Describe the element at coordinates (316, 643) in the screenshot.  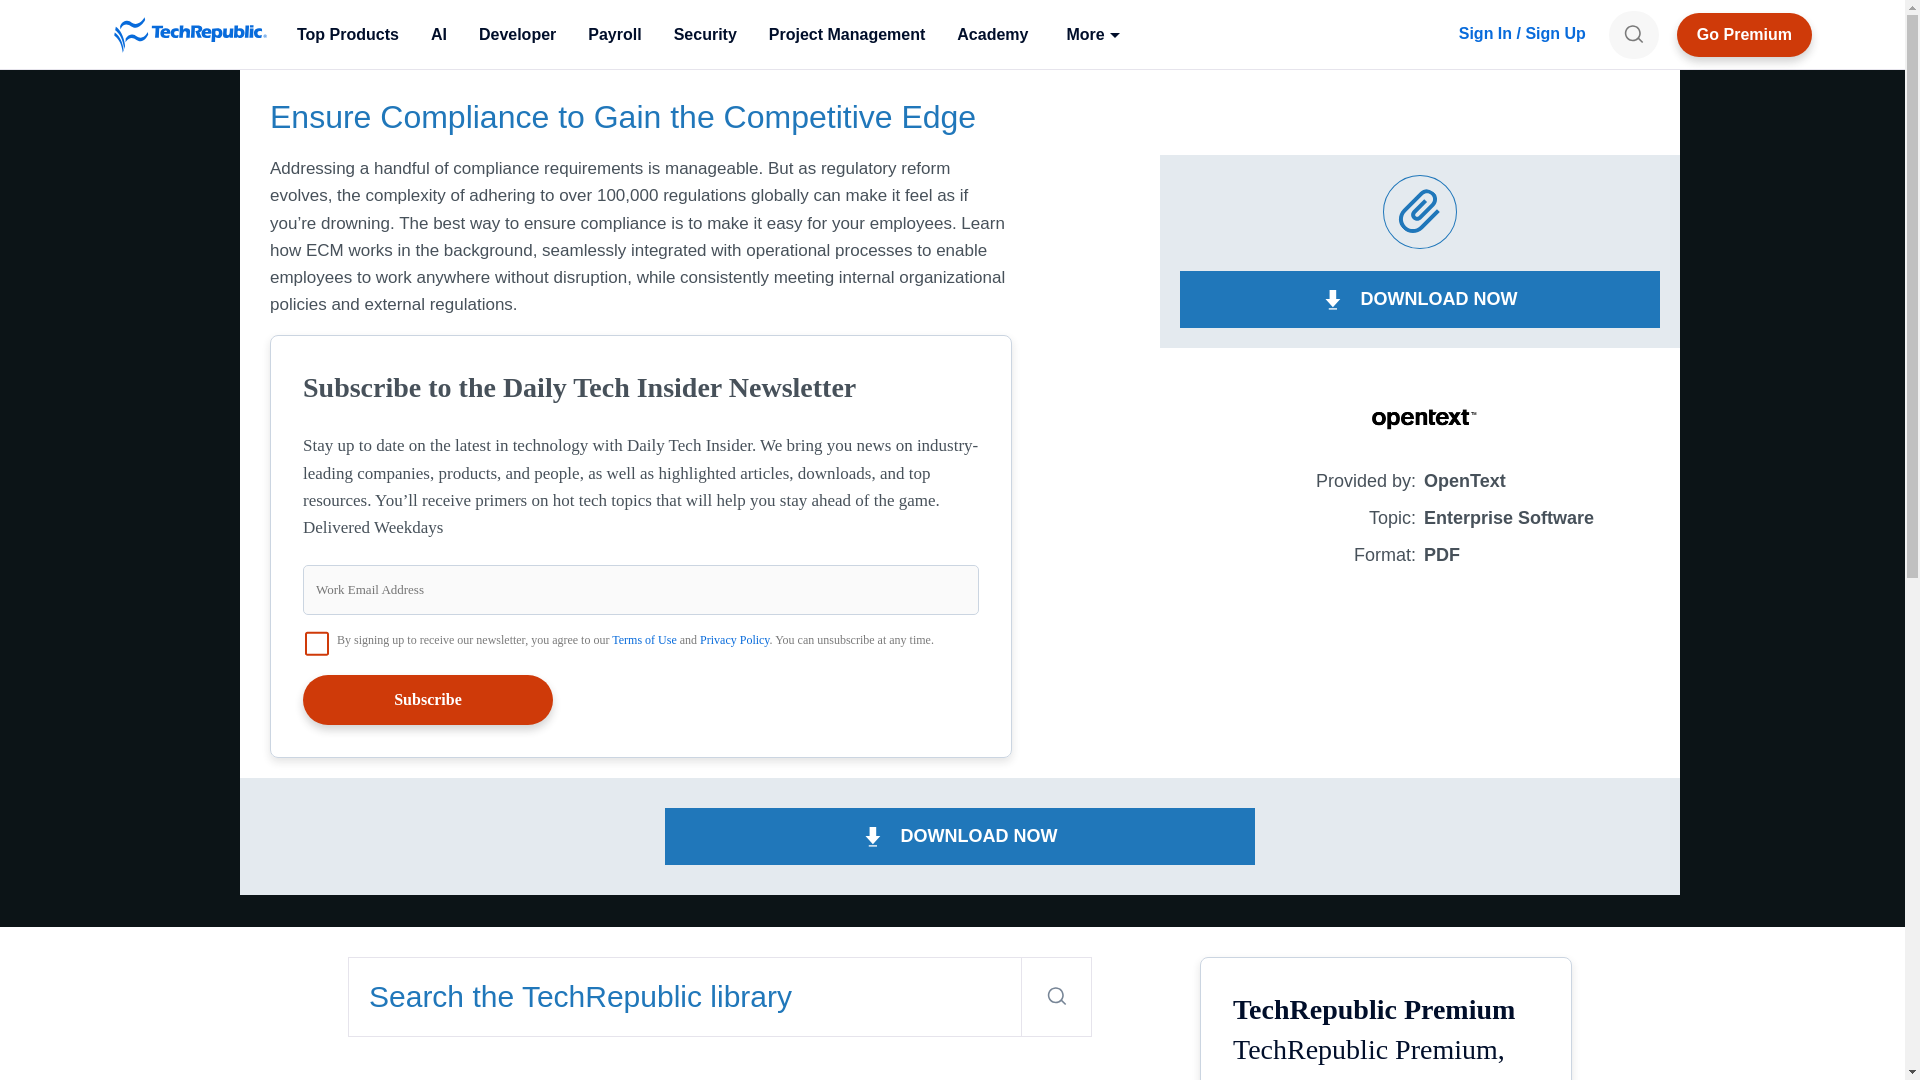
I see `on` at that location.